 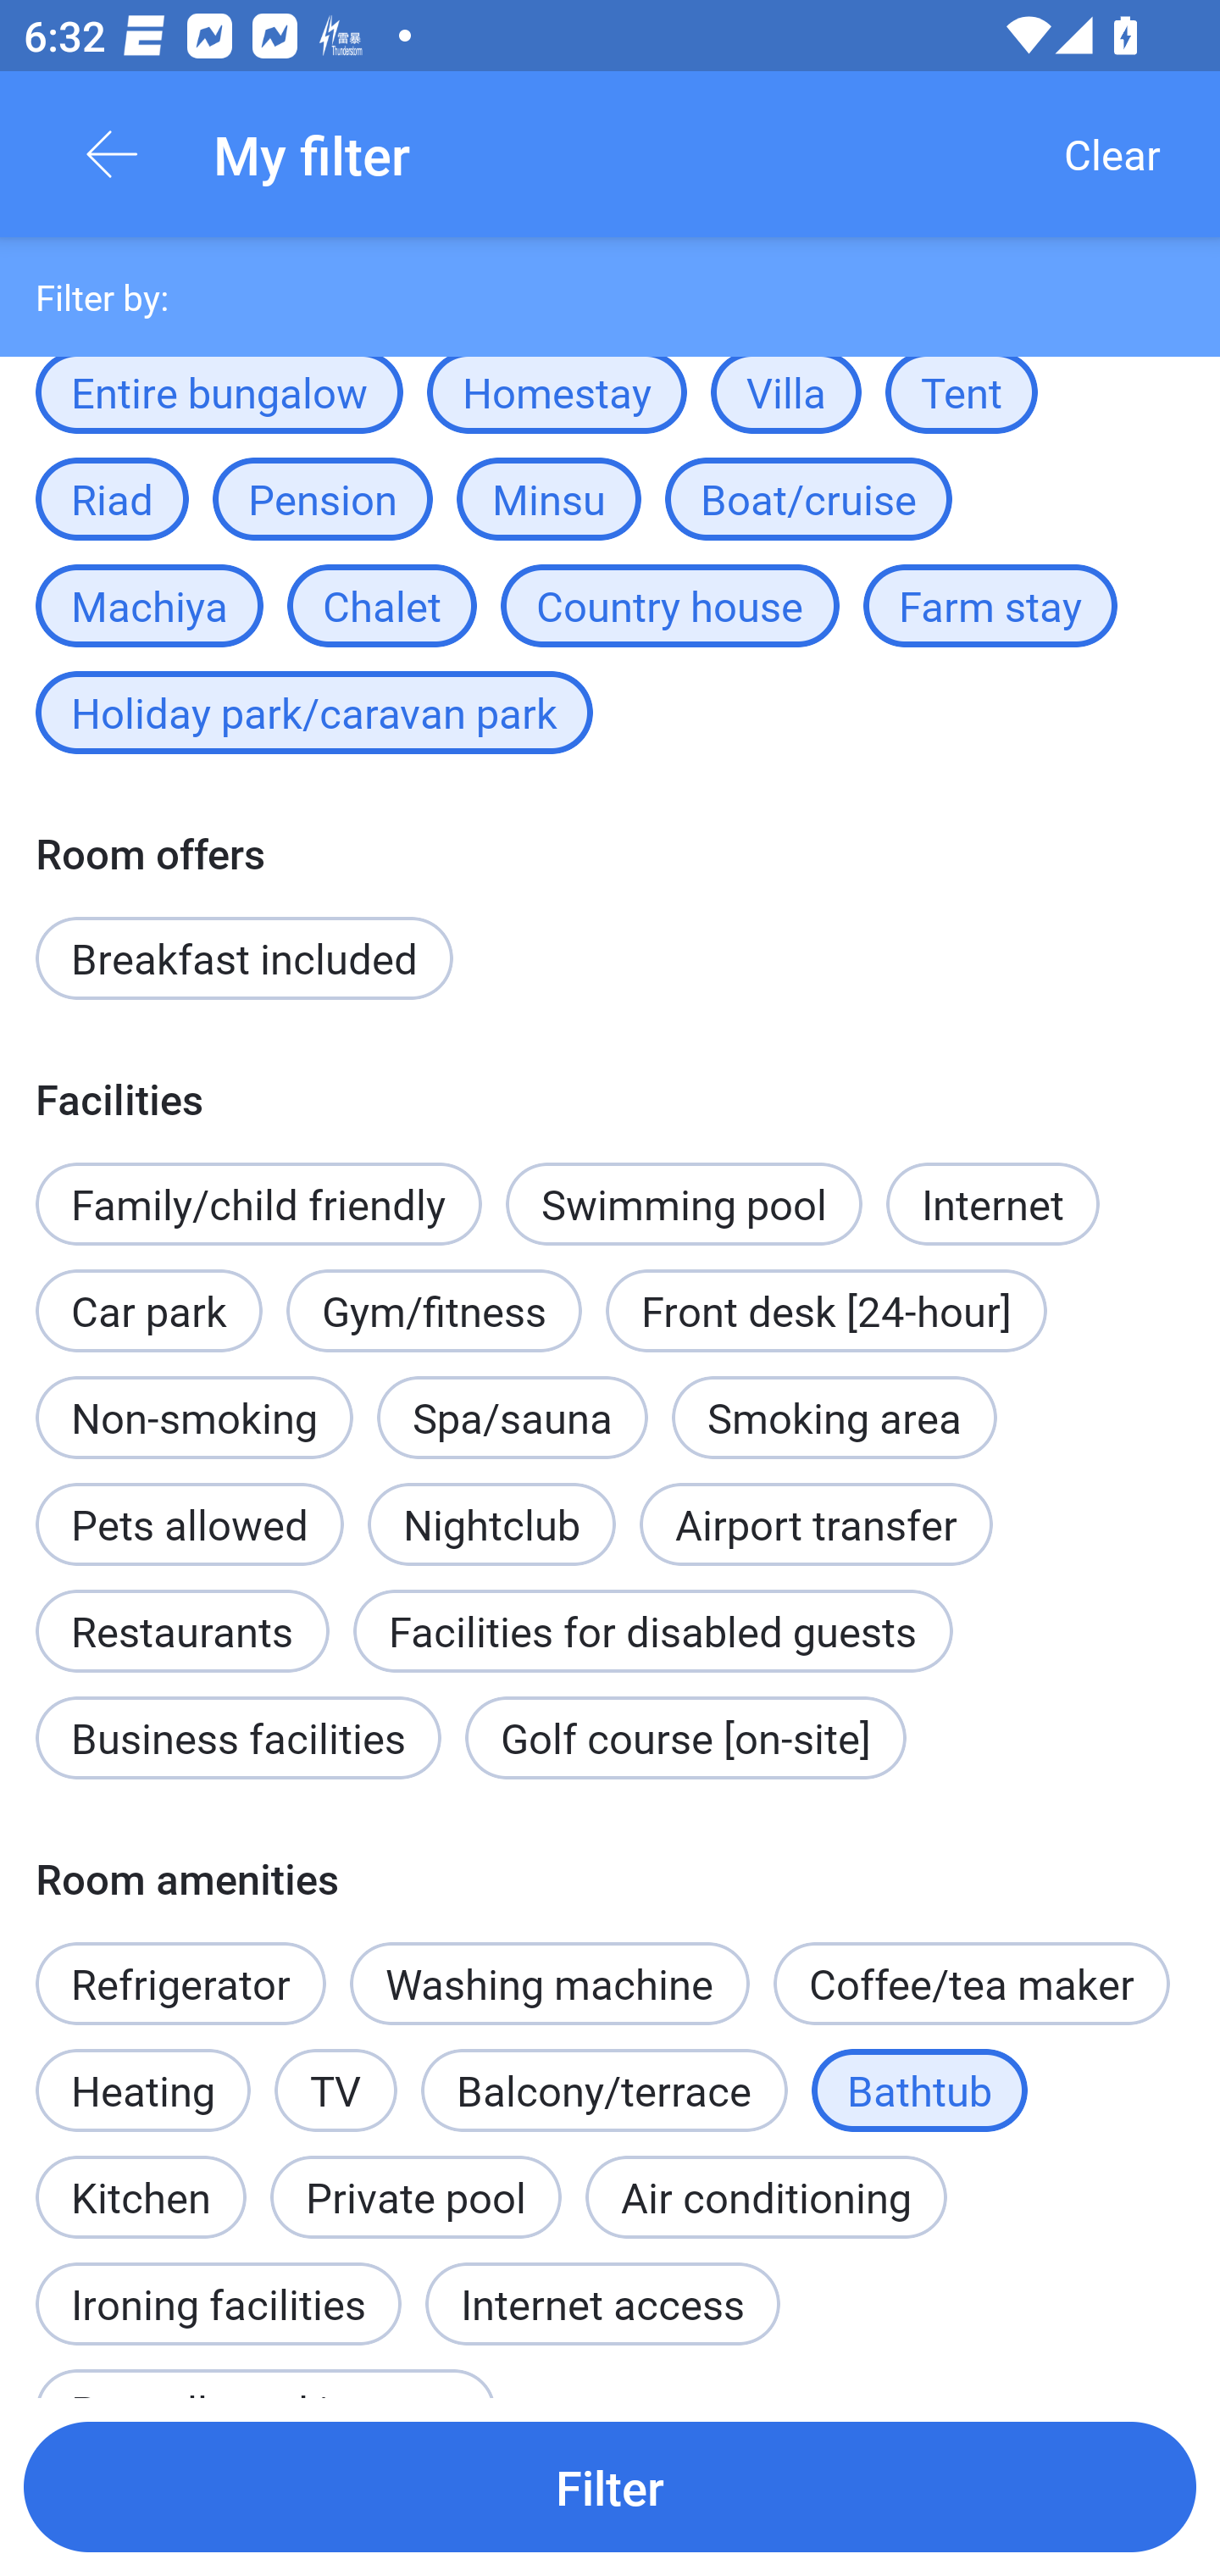 What do you see at coordinates (971, 1983) in the screenshot?
I see `Coffee/tea maker` at bounding box center [971, 1983].